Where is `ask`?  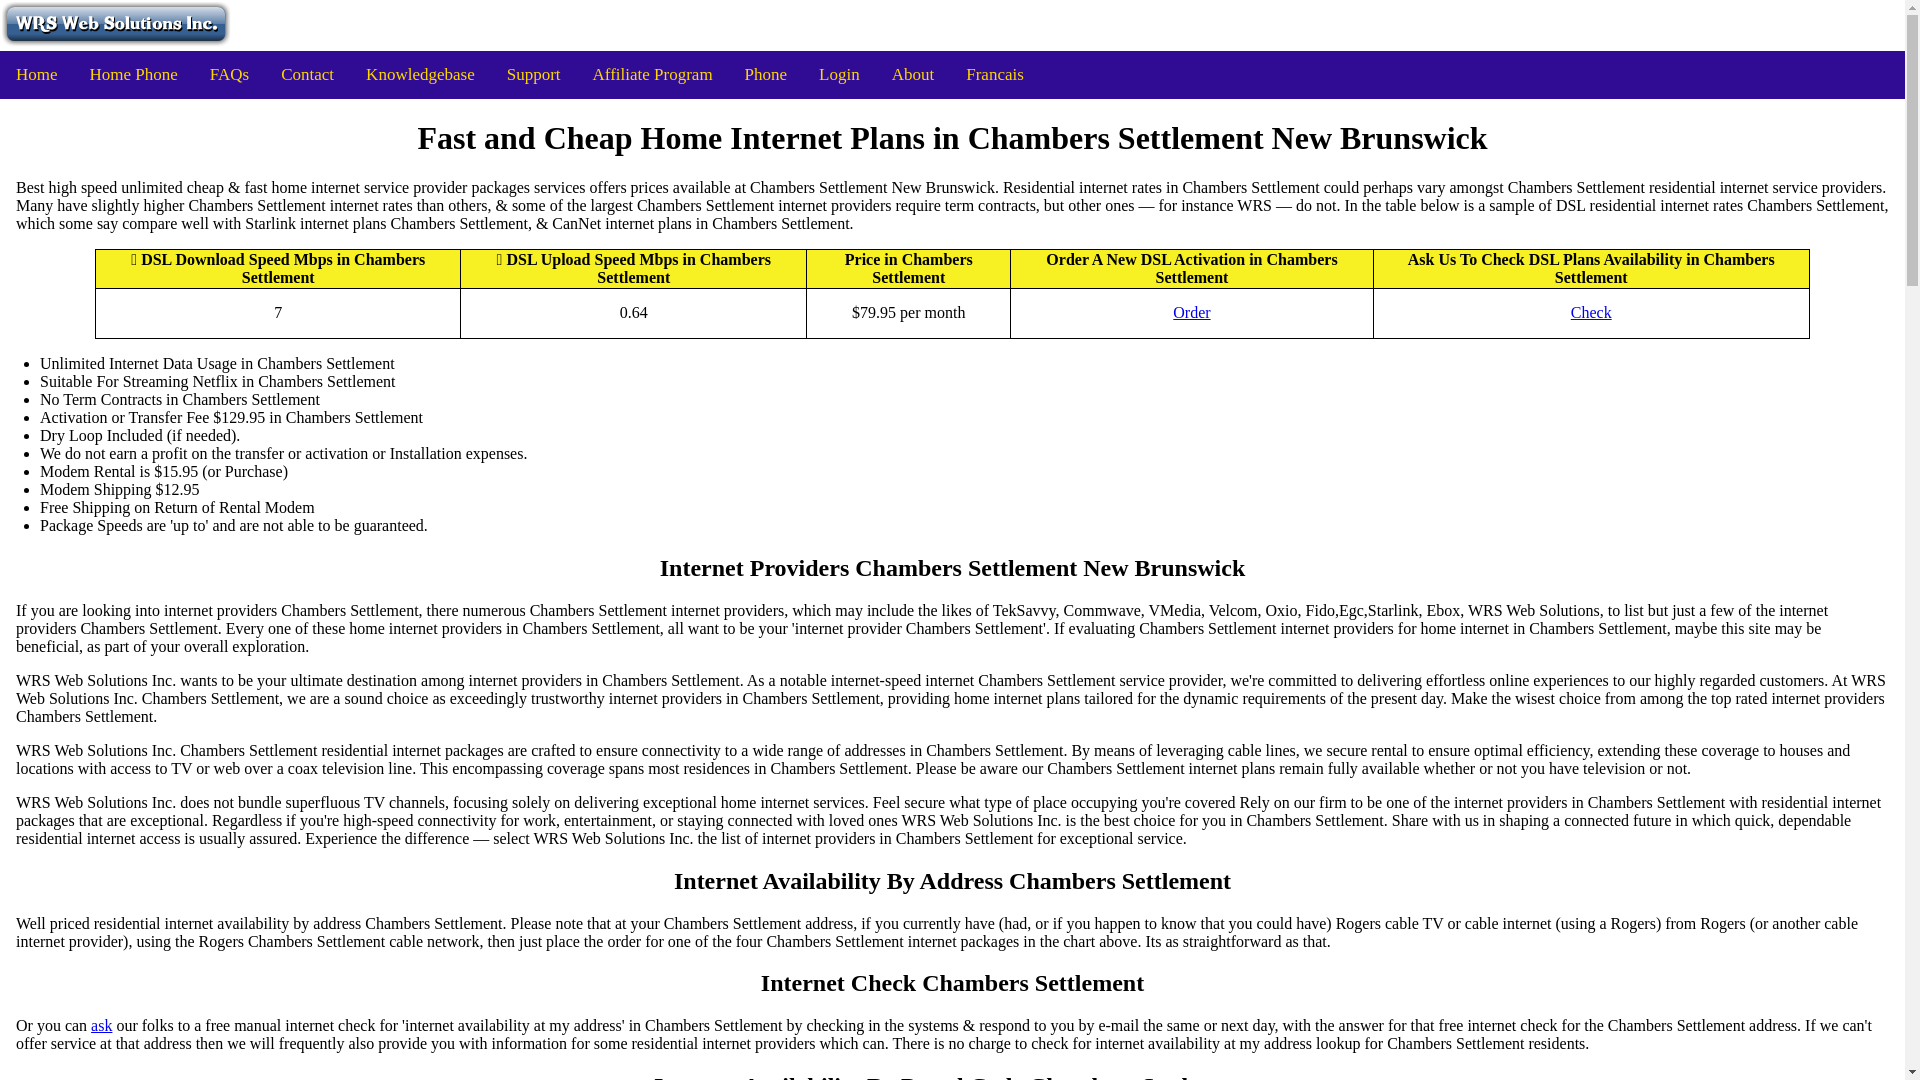
ask is located at coordinates (100, 1026).